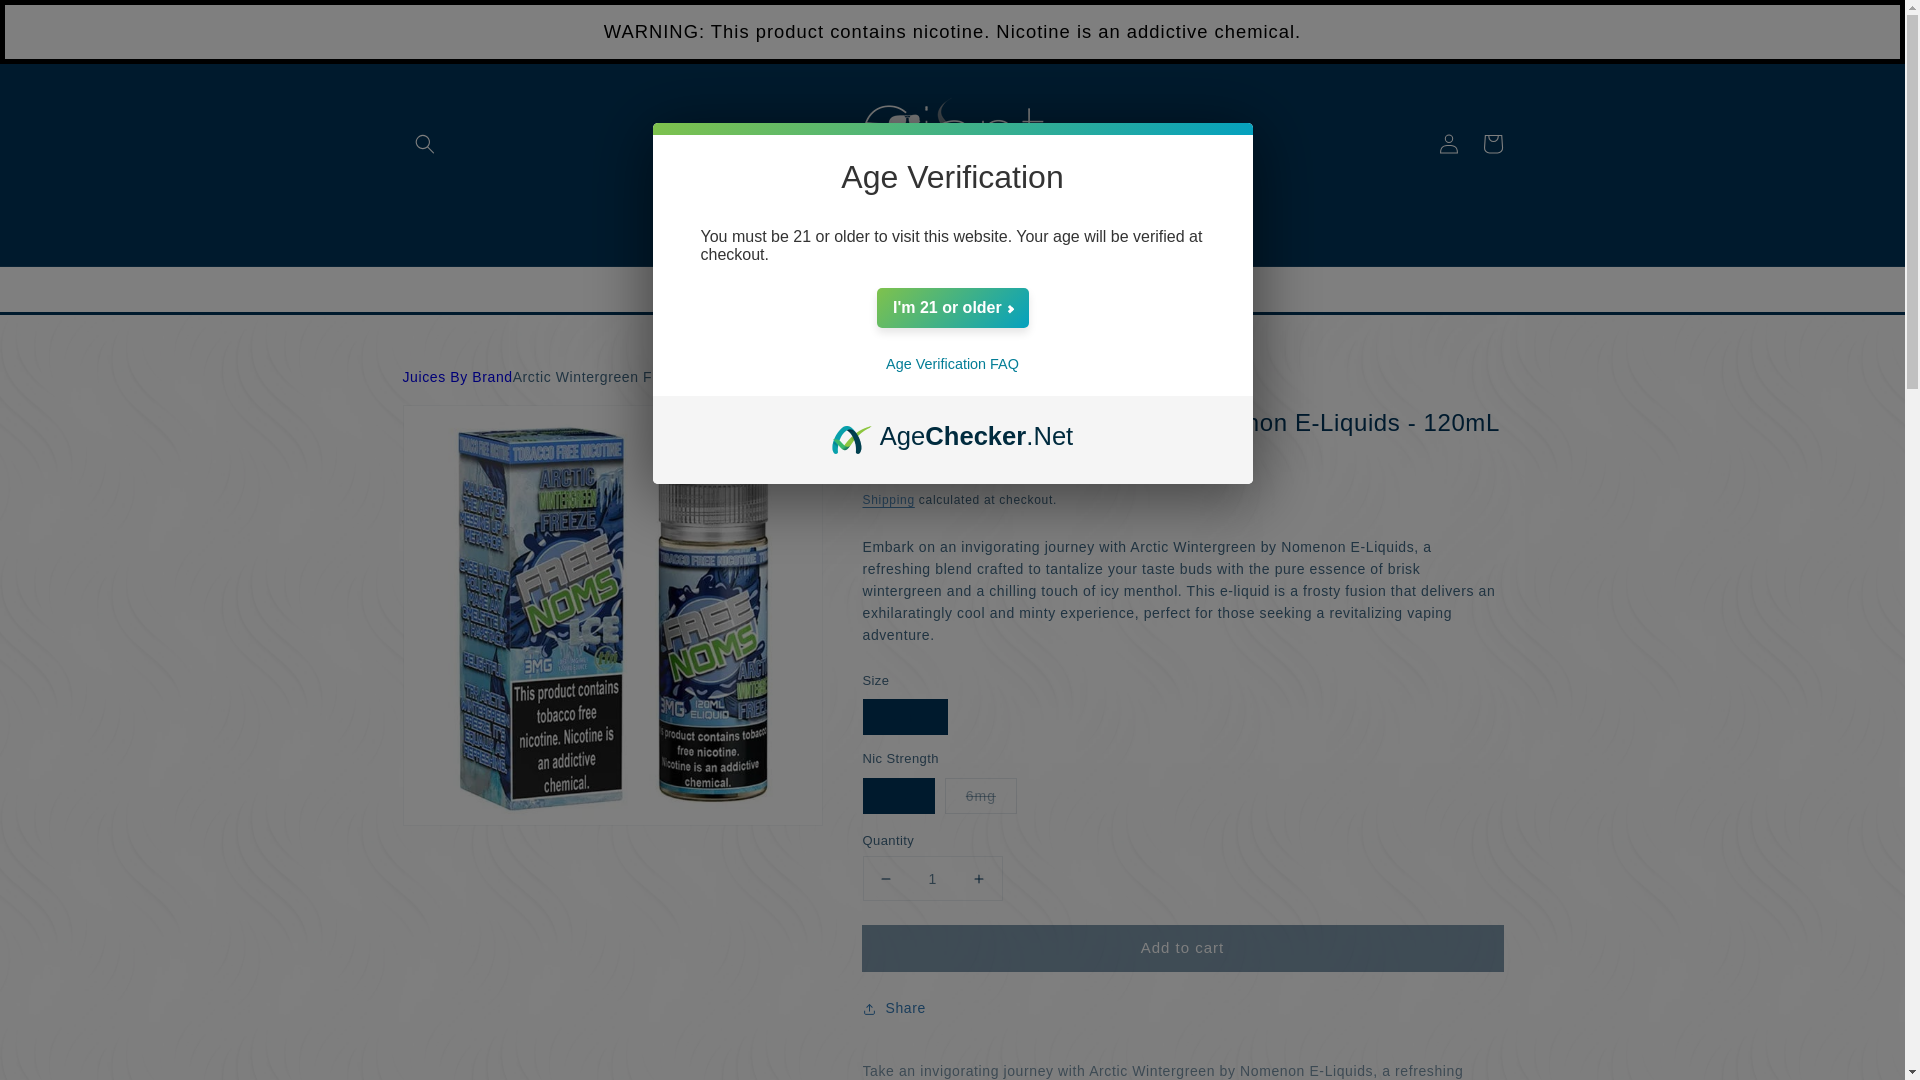  Describe the element at coordinates (60, 22) in the screenshot. I see `Skip to content` at that location.